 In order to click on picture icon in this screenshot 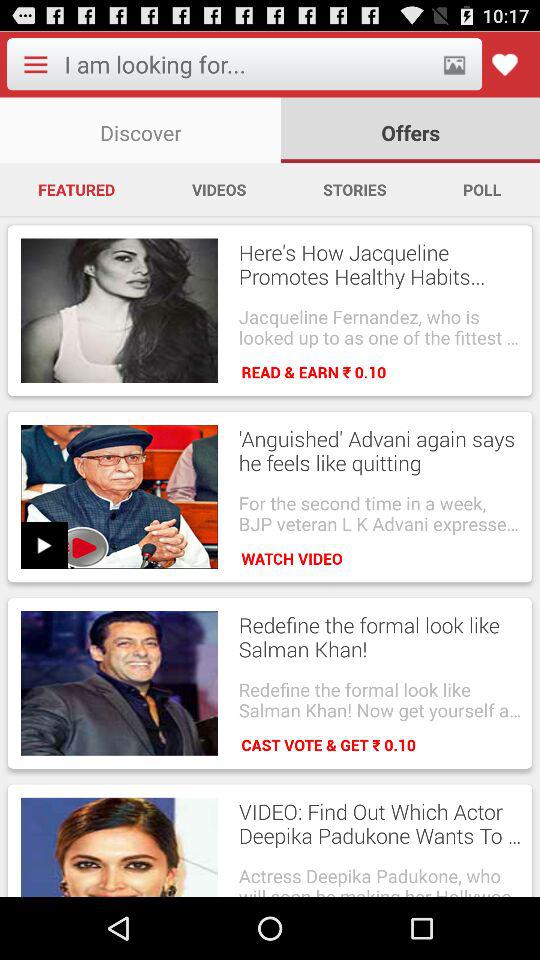, I will do `click(454, 64)`.